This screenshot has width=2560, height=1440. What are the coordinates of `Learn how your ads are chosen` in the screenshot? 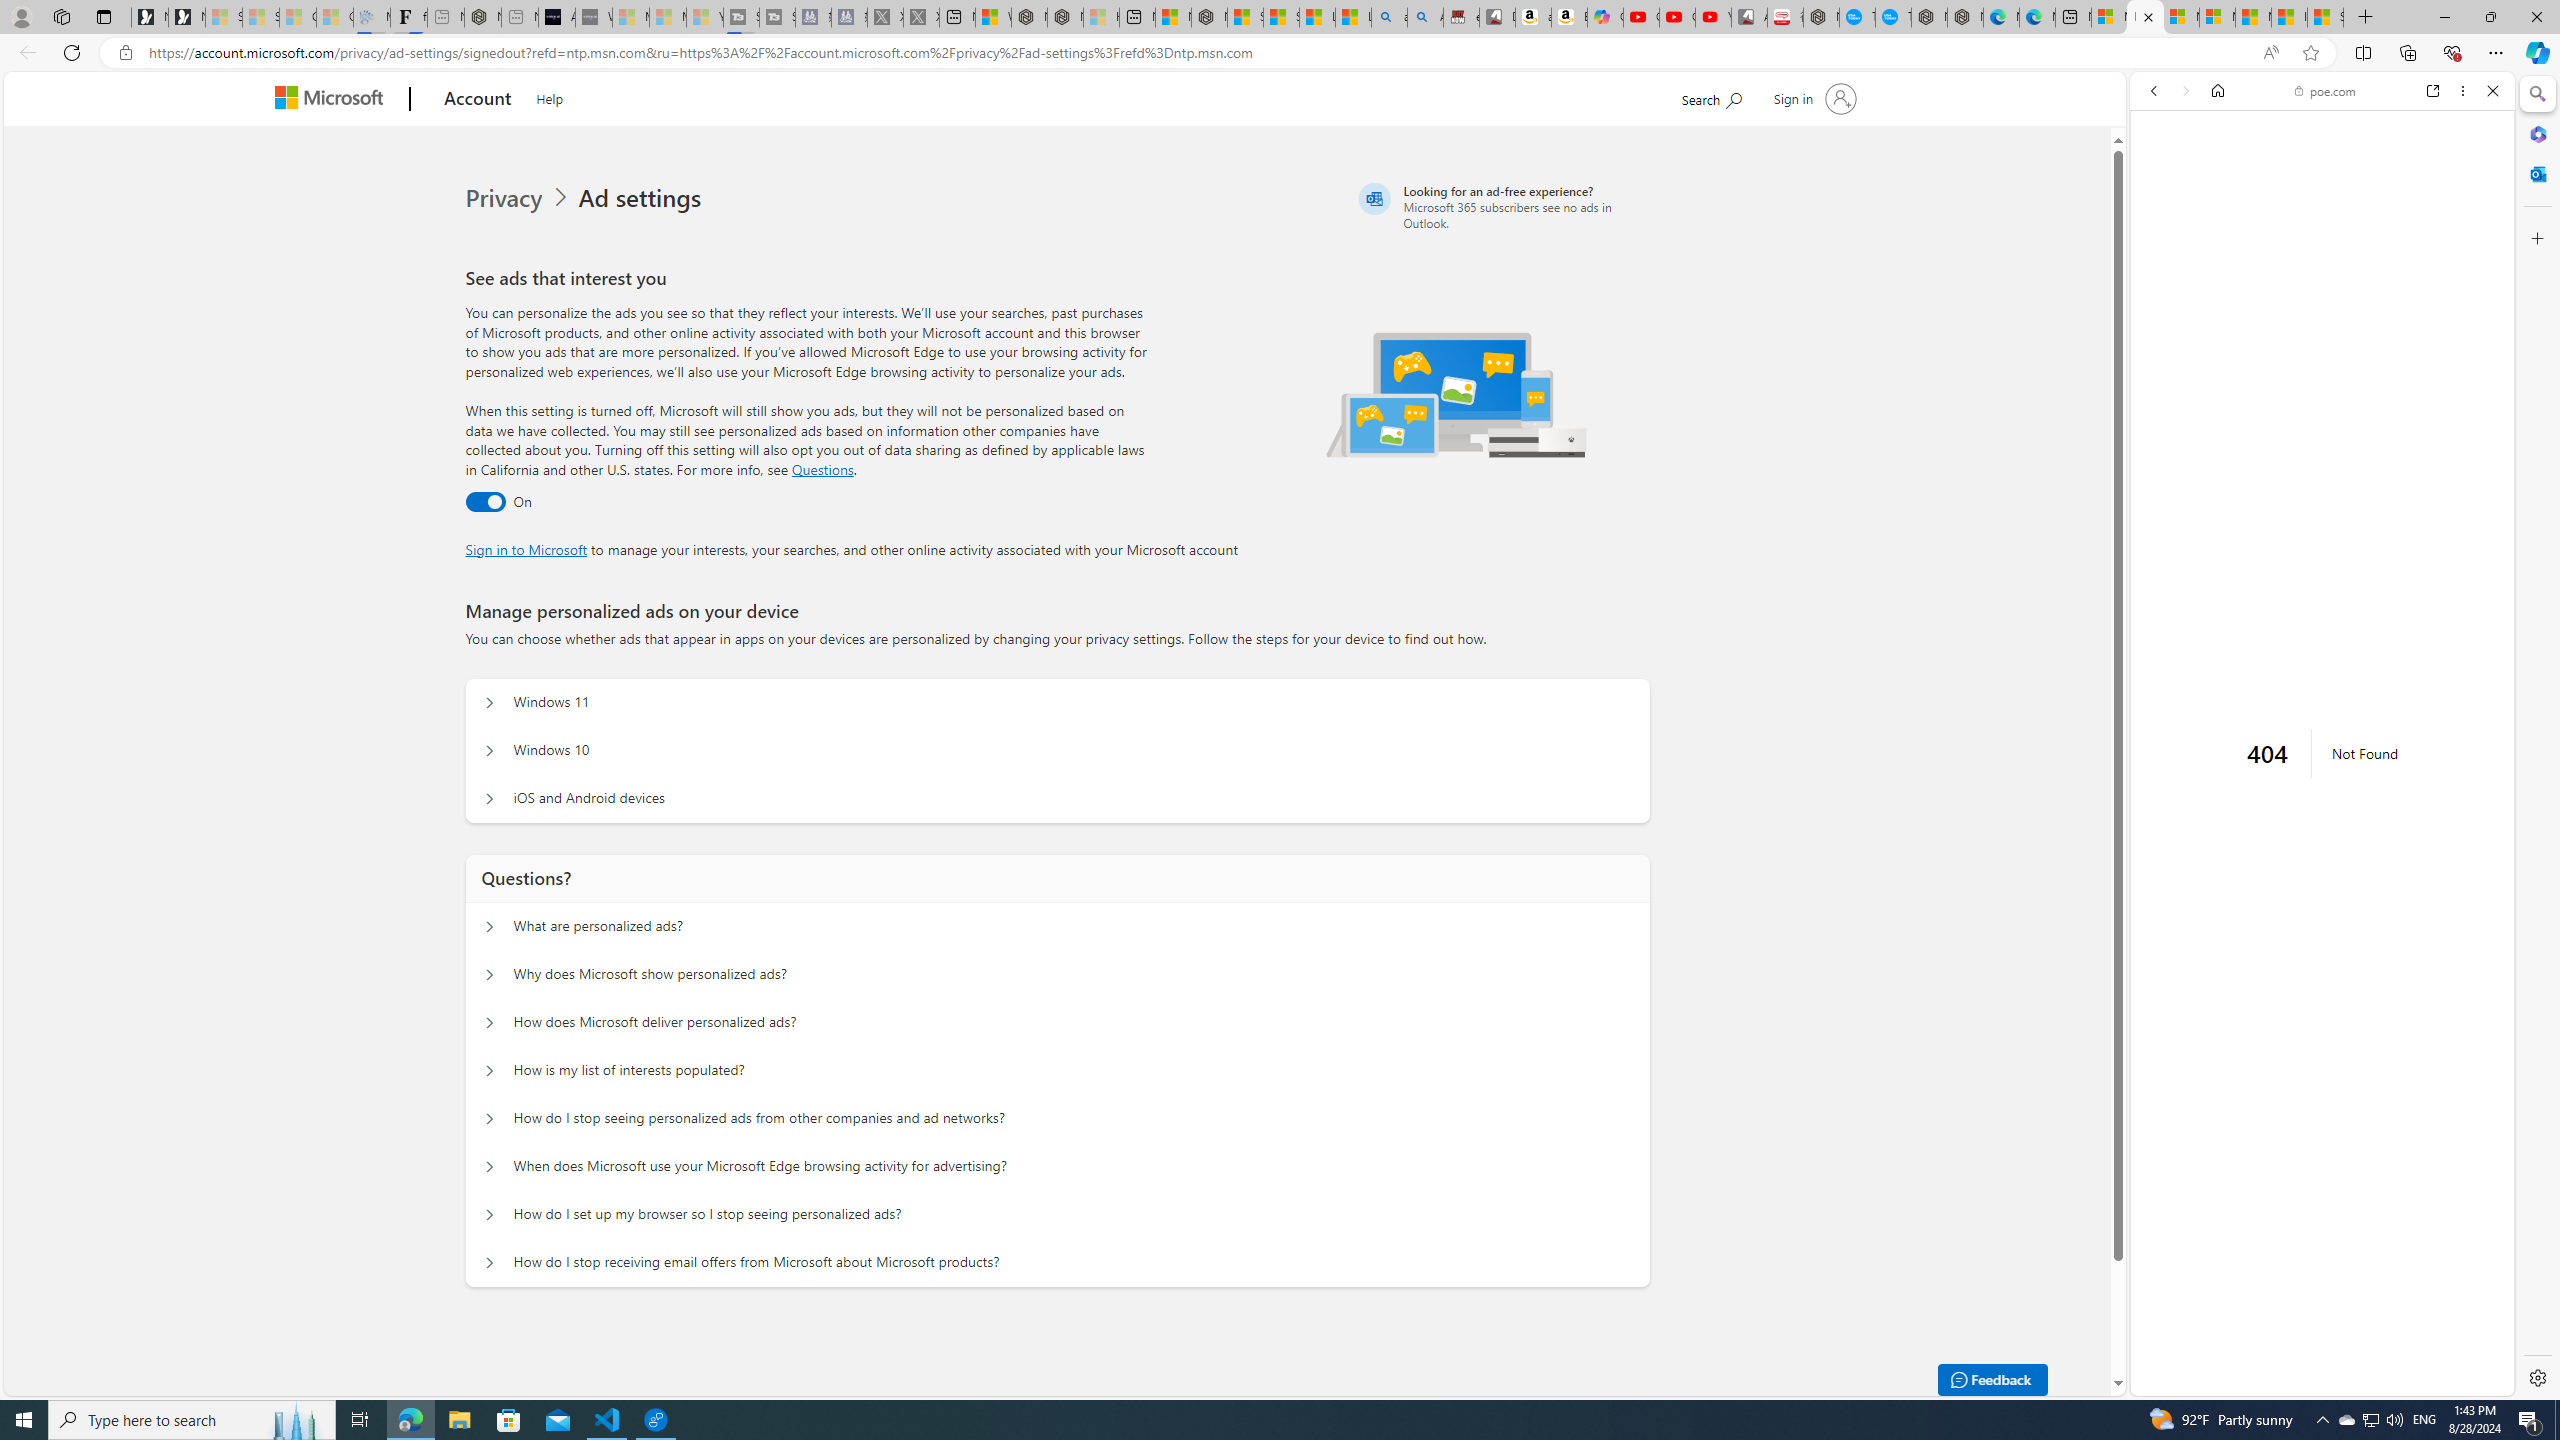 It's located at (2326, 754).